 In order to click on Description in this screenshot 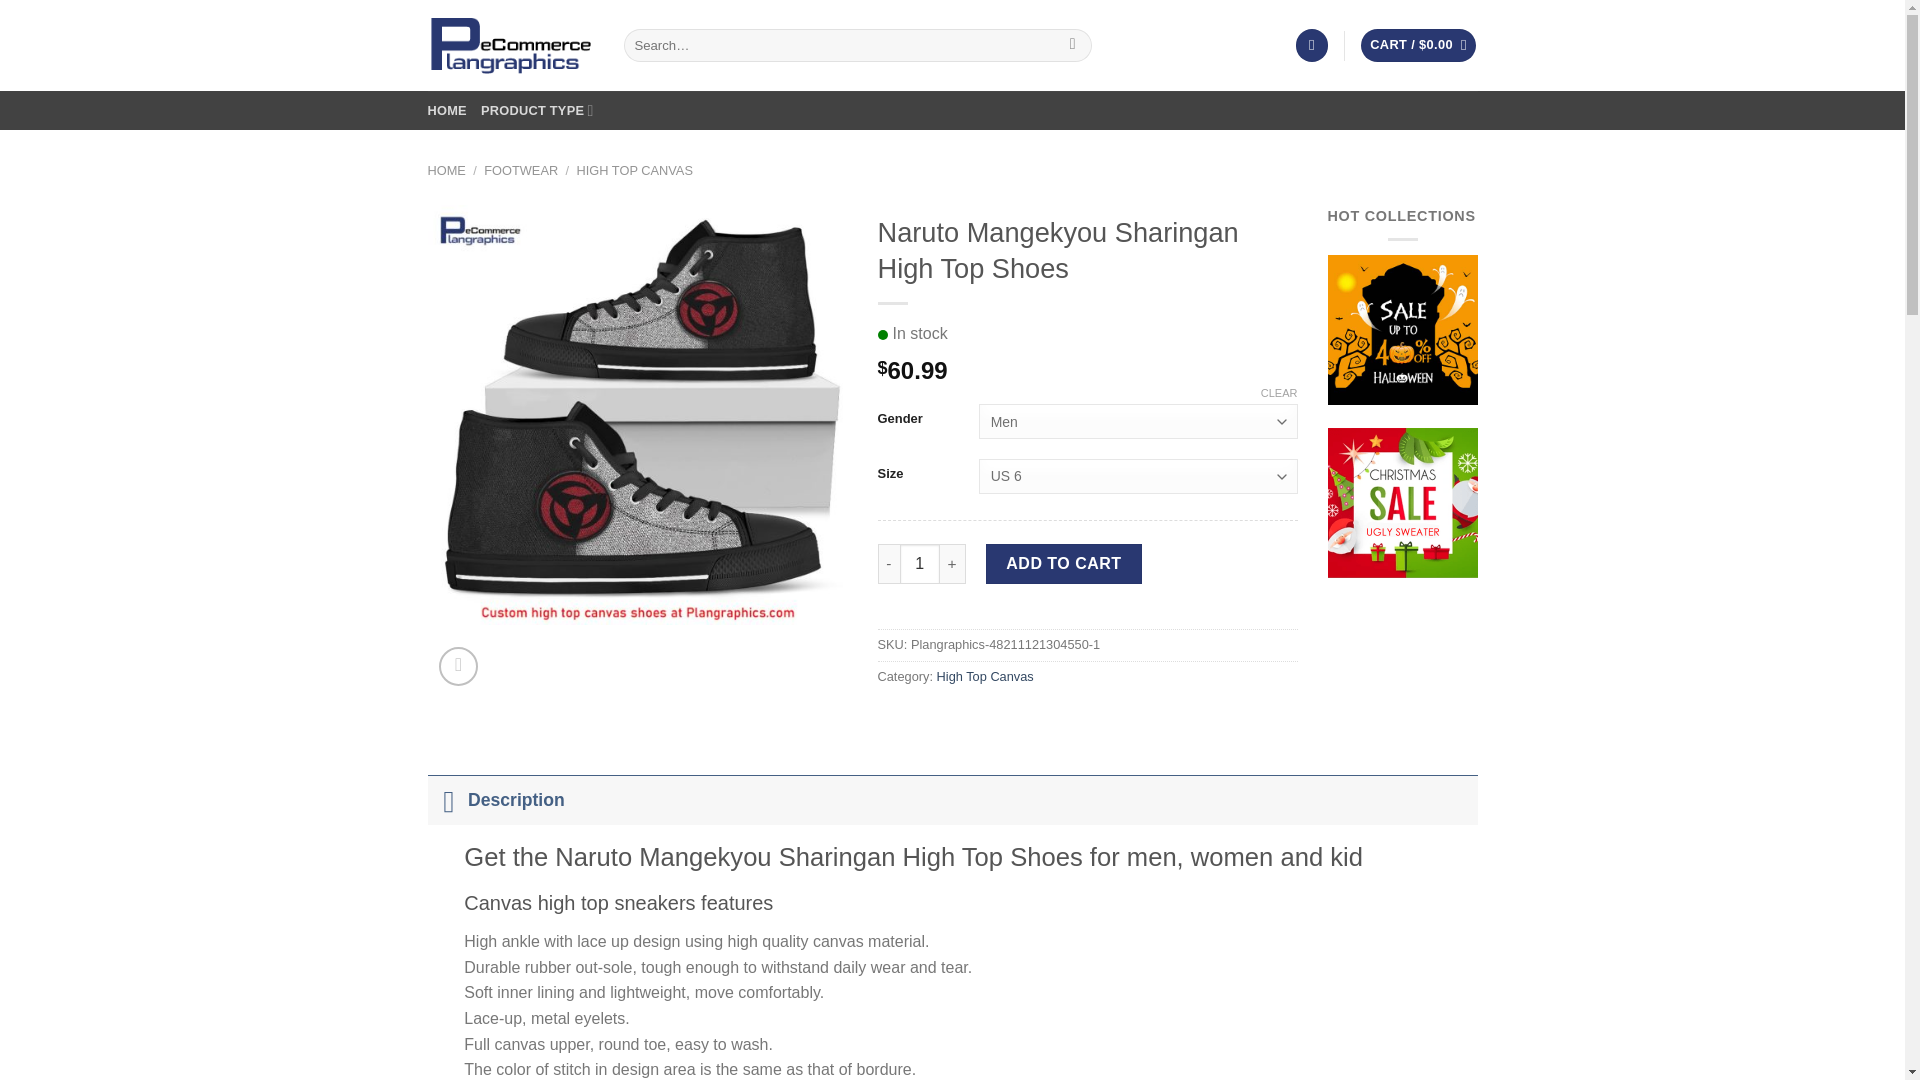, I will do `click(953, 800)`.